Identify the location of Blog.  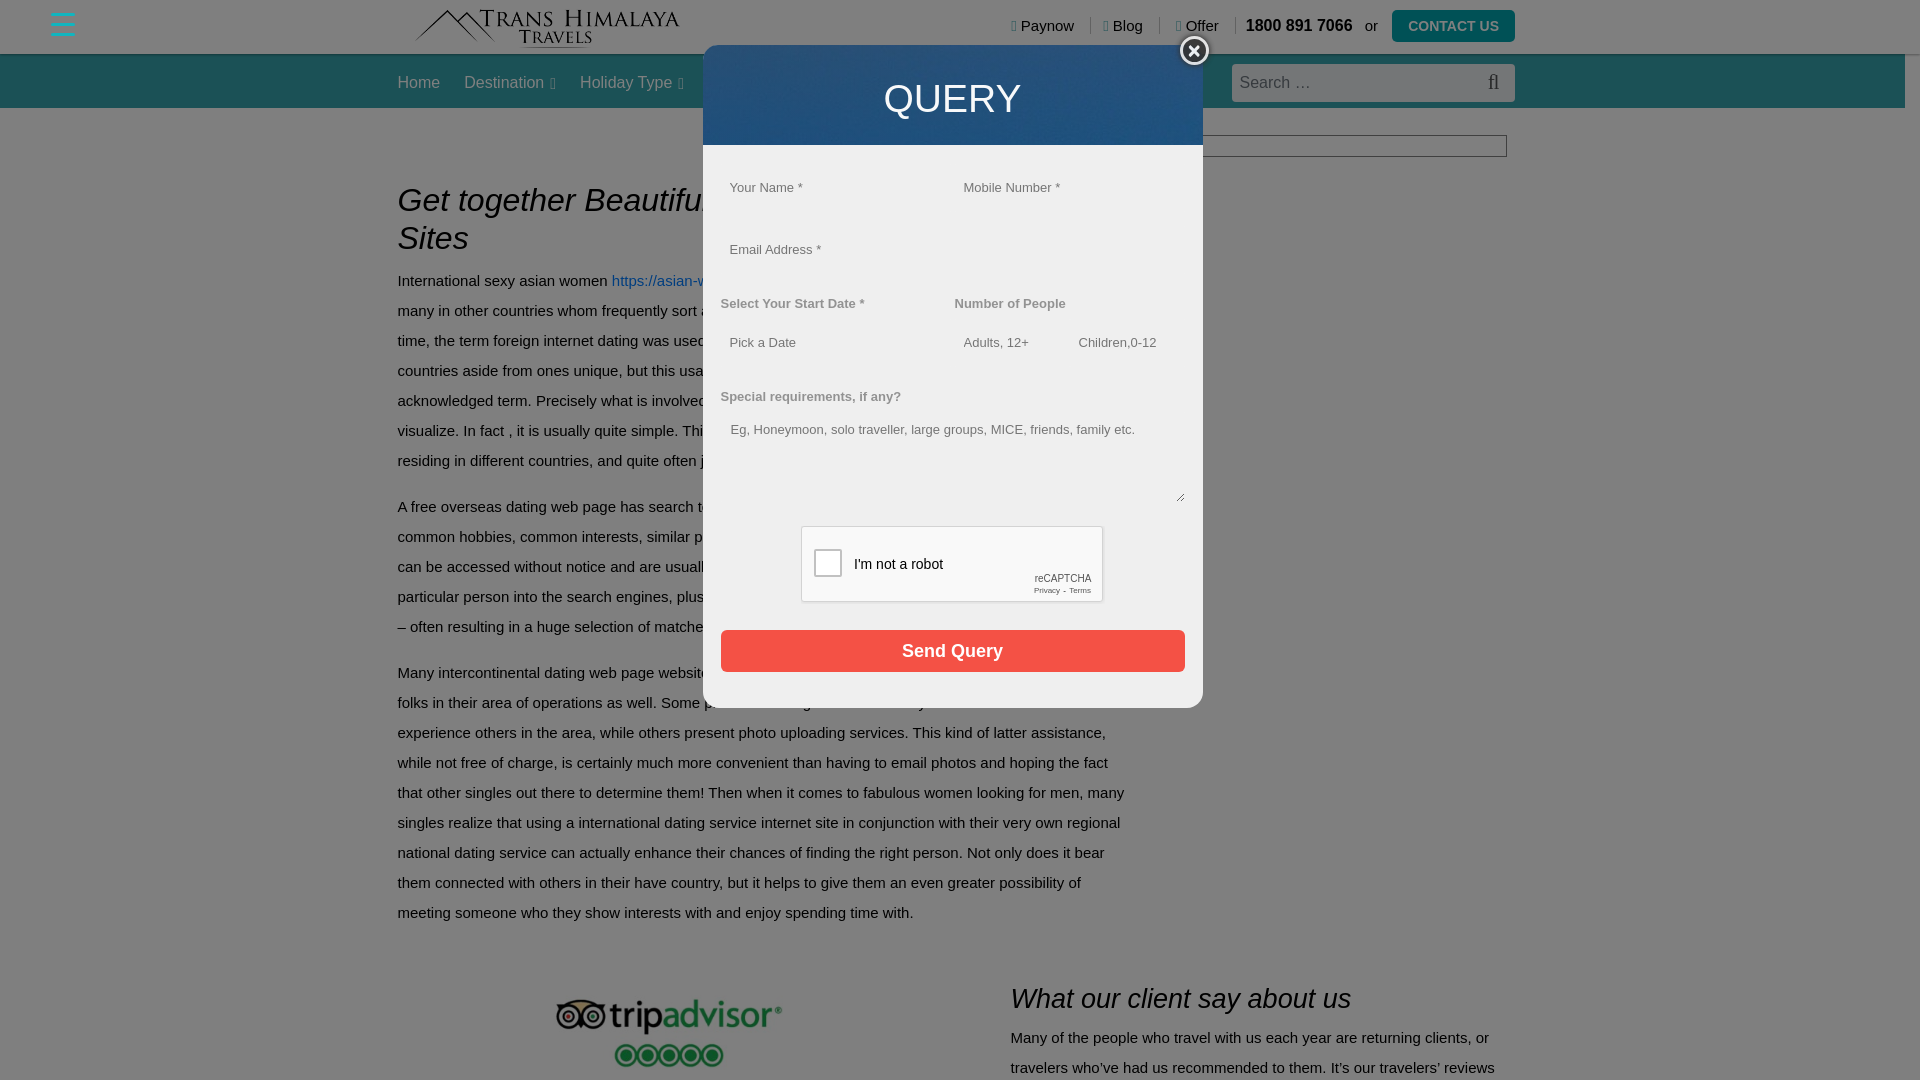
(1130, 25).